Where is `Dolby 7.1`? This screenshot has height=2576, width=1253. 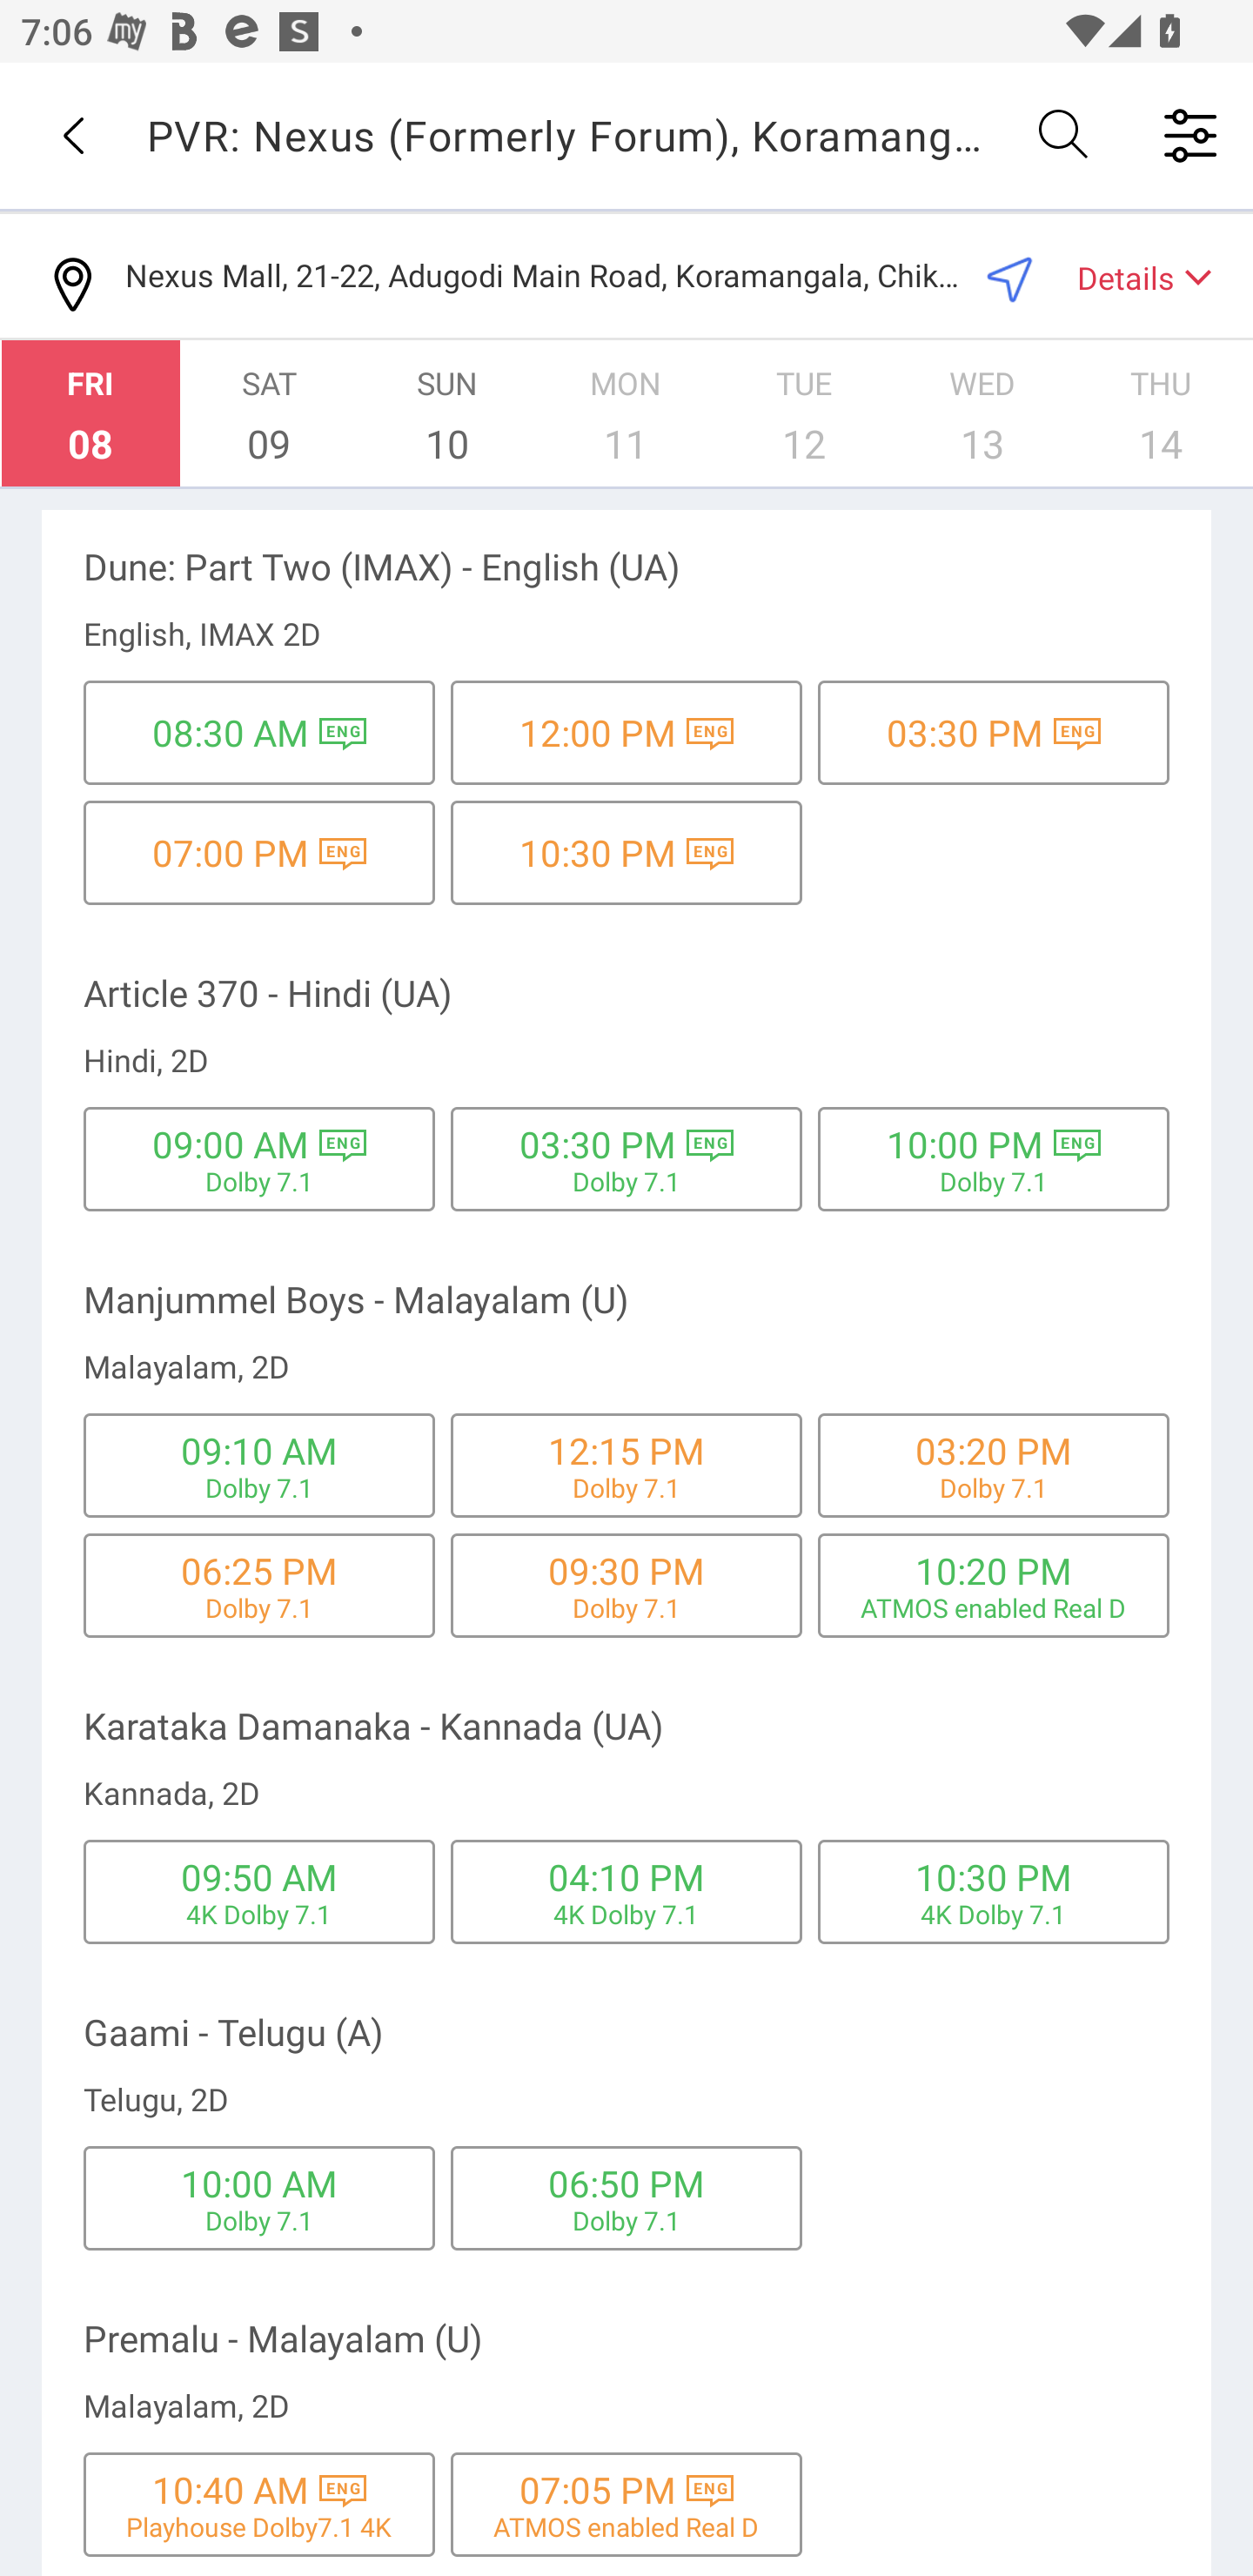
Dolby 7.1 is located at coordinates (259, 1607).